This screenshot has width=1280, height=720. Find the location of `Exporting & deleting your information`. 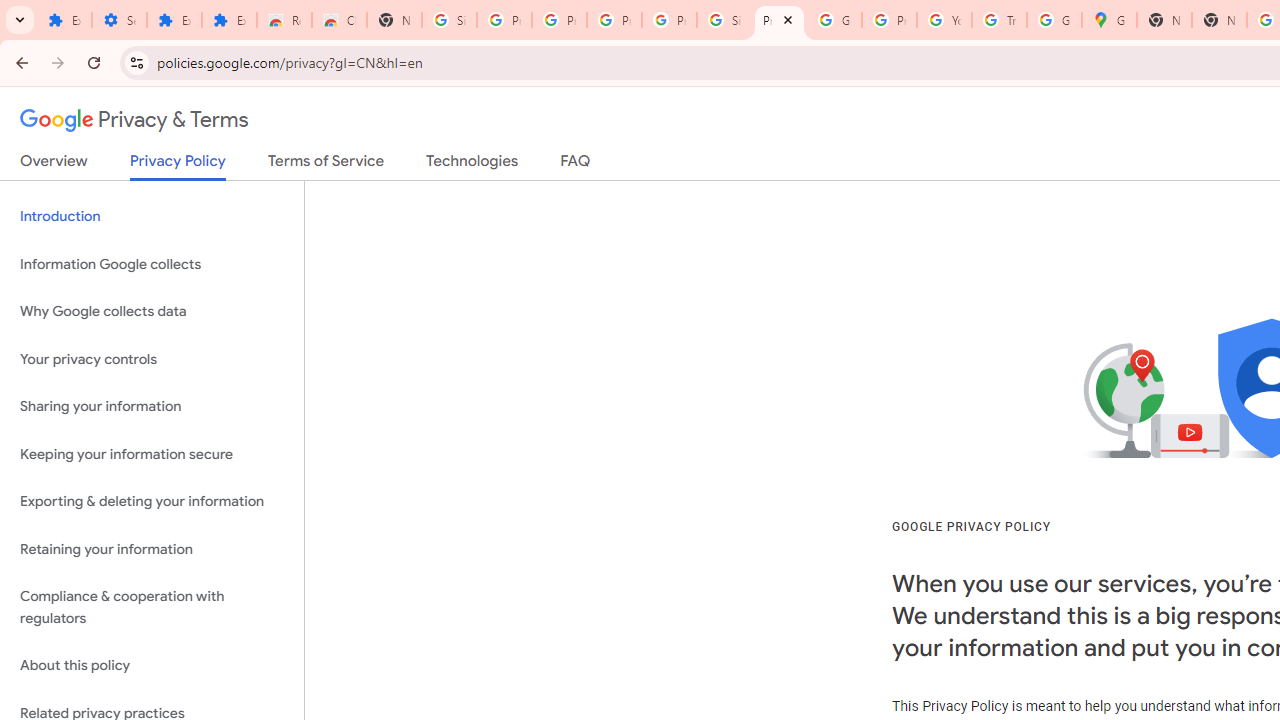

Exporting & deleting your information is located at coordinates (152, 502).